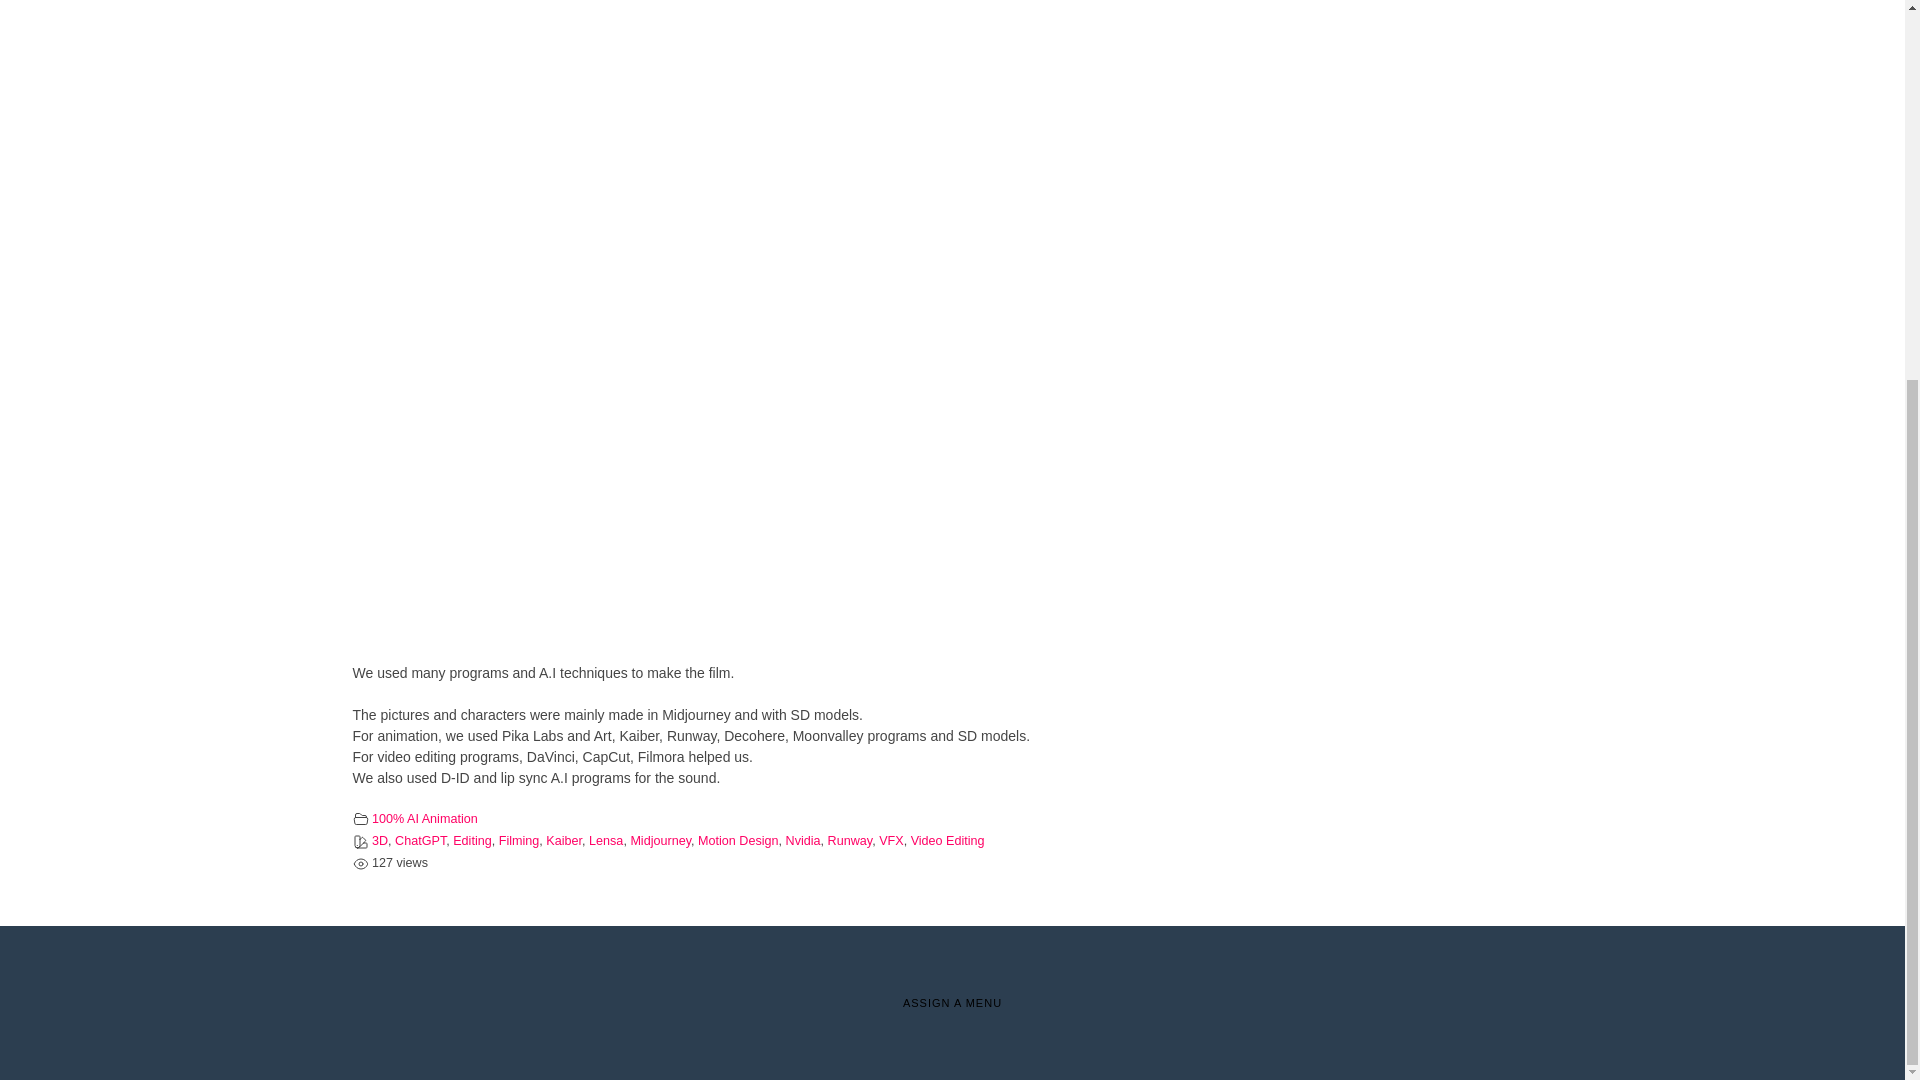 Image resolution: width=1920 pixels, height=1080 pixels. Describe the element at coordinates (519, 840) in the screenshot. I see `Filming` at that location.